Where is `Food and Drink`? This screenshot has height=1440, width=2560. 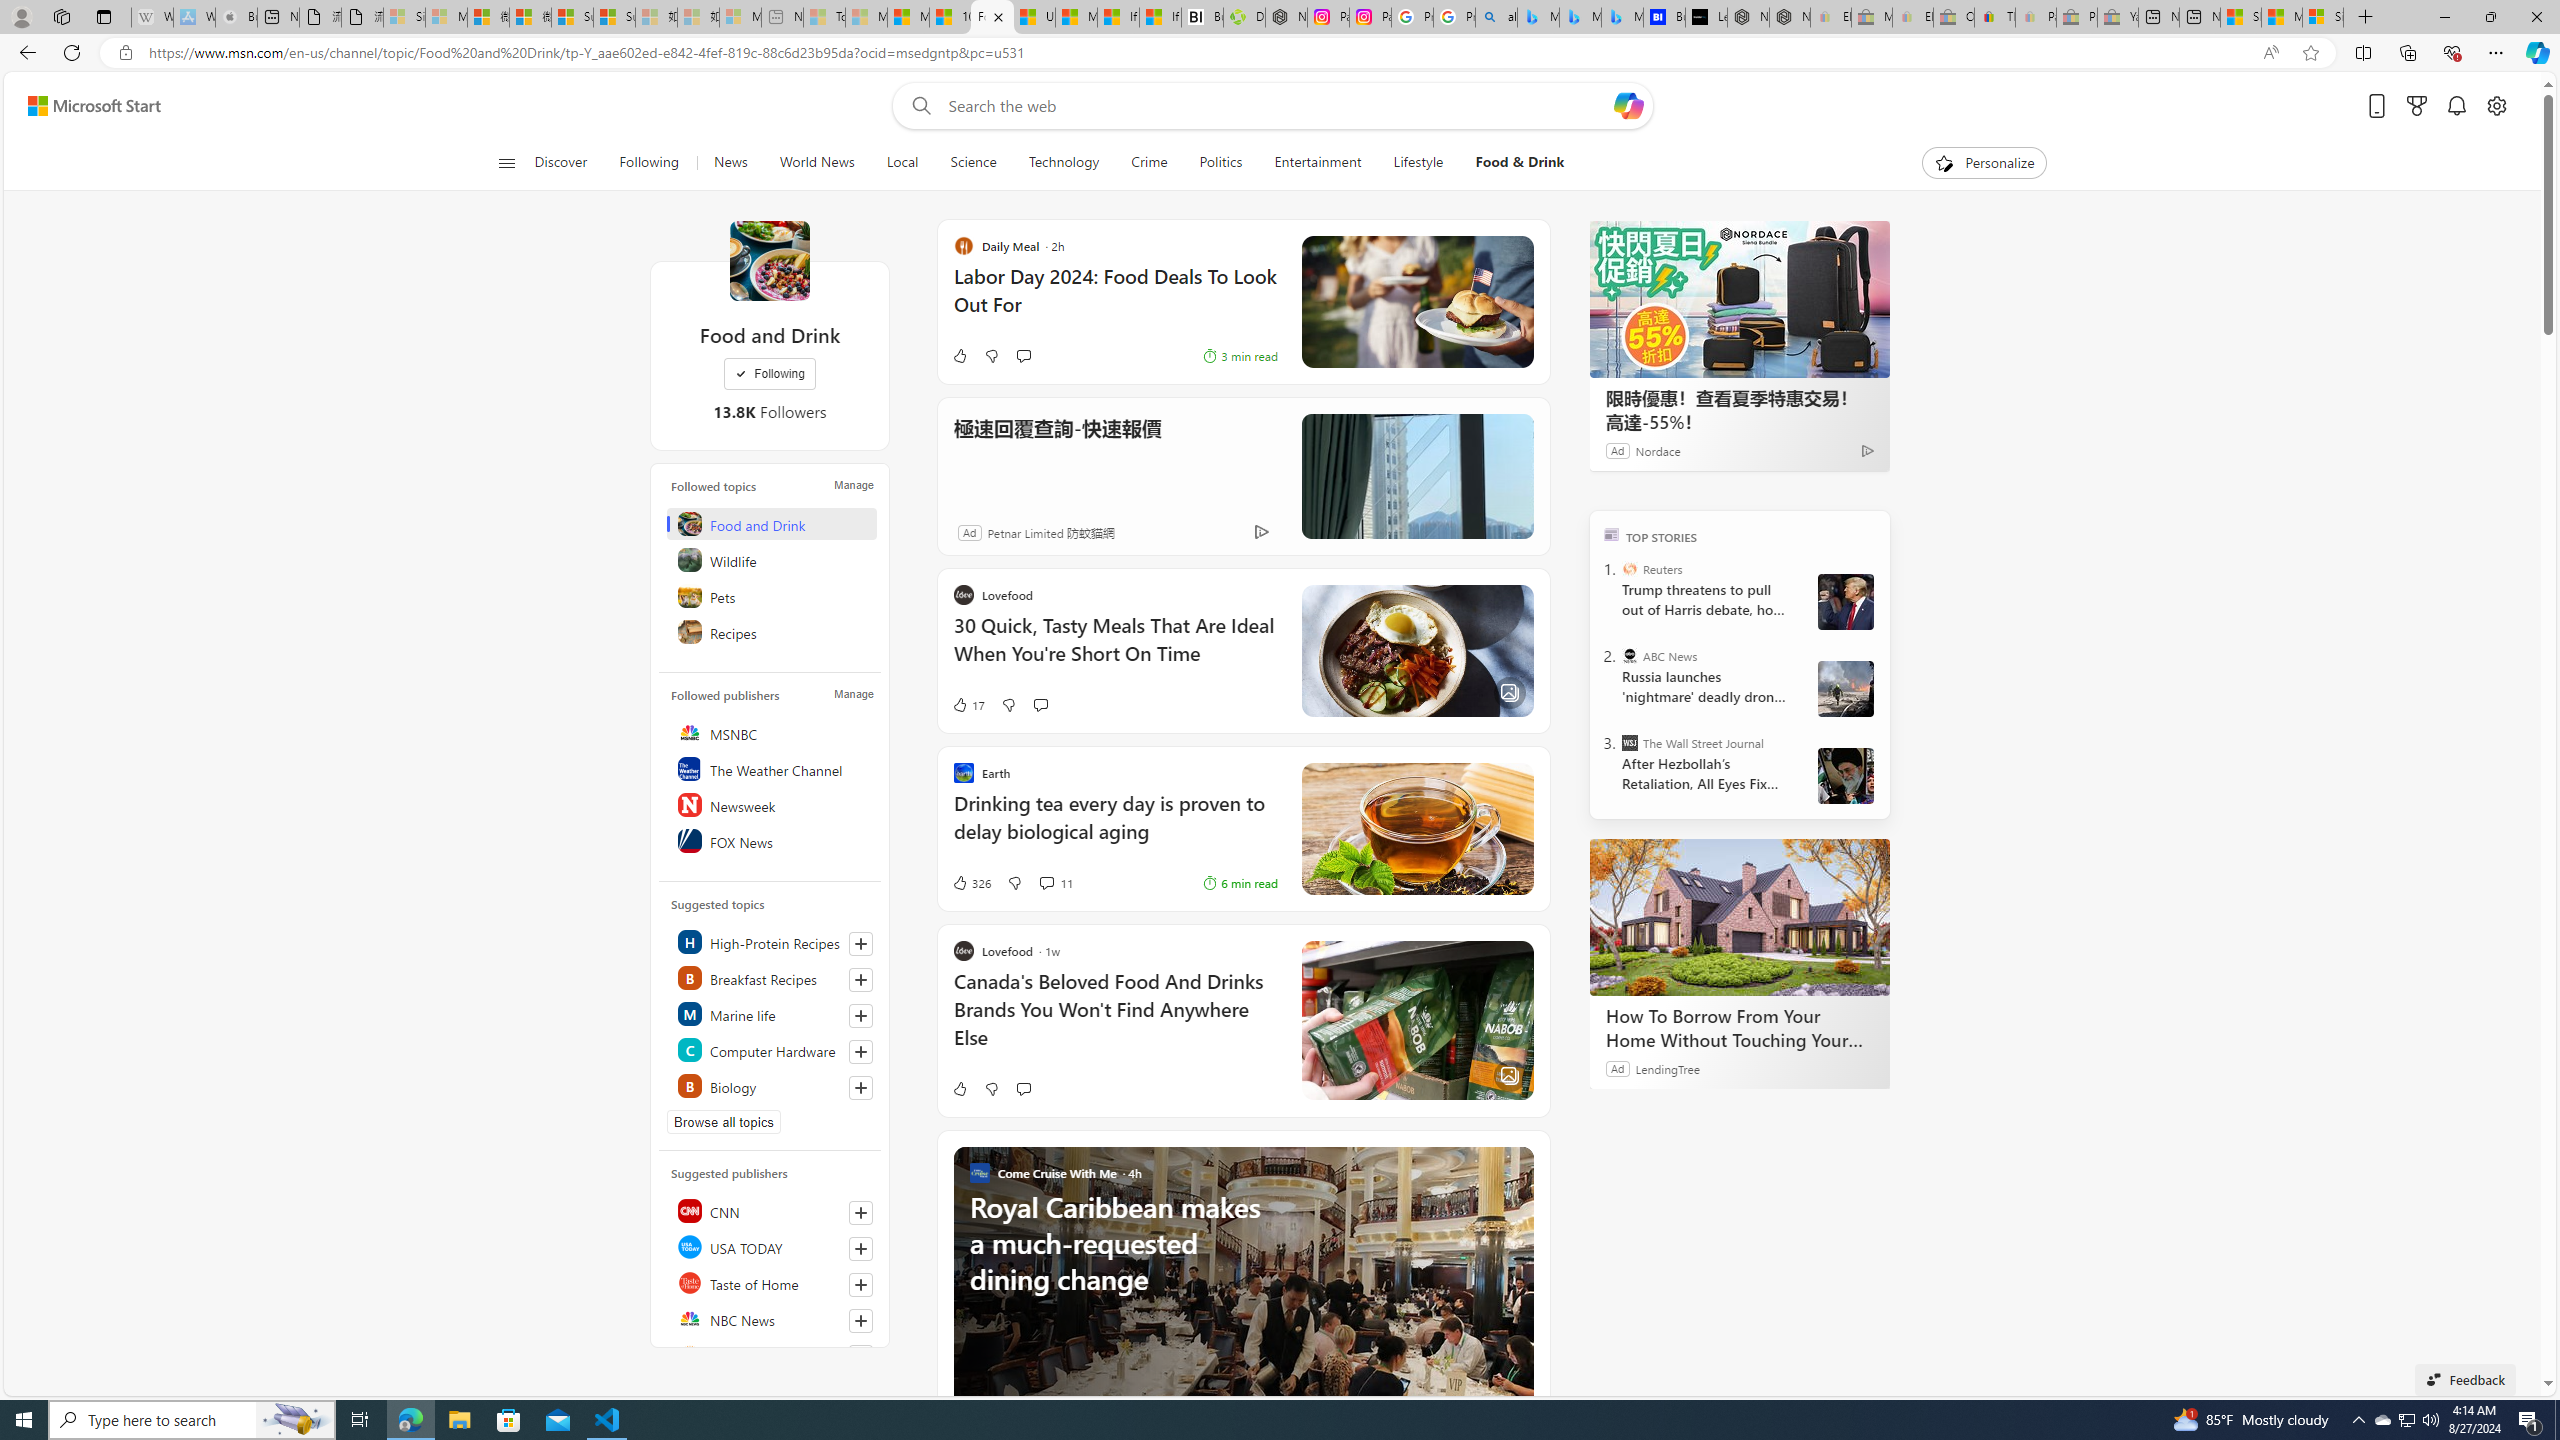
Food and Drink is located at coordinates (768, 260).